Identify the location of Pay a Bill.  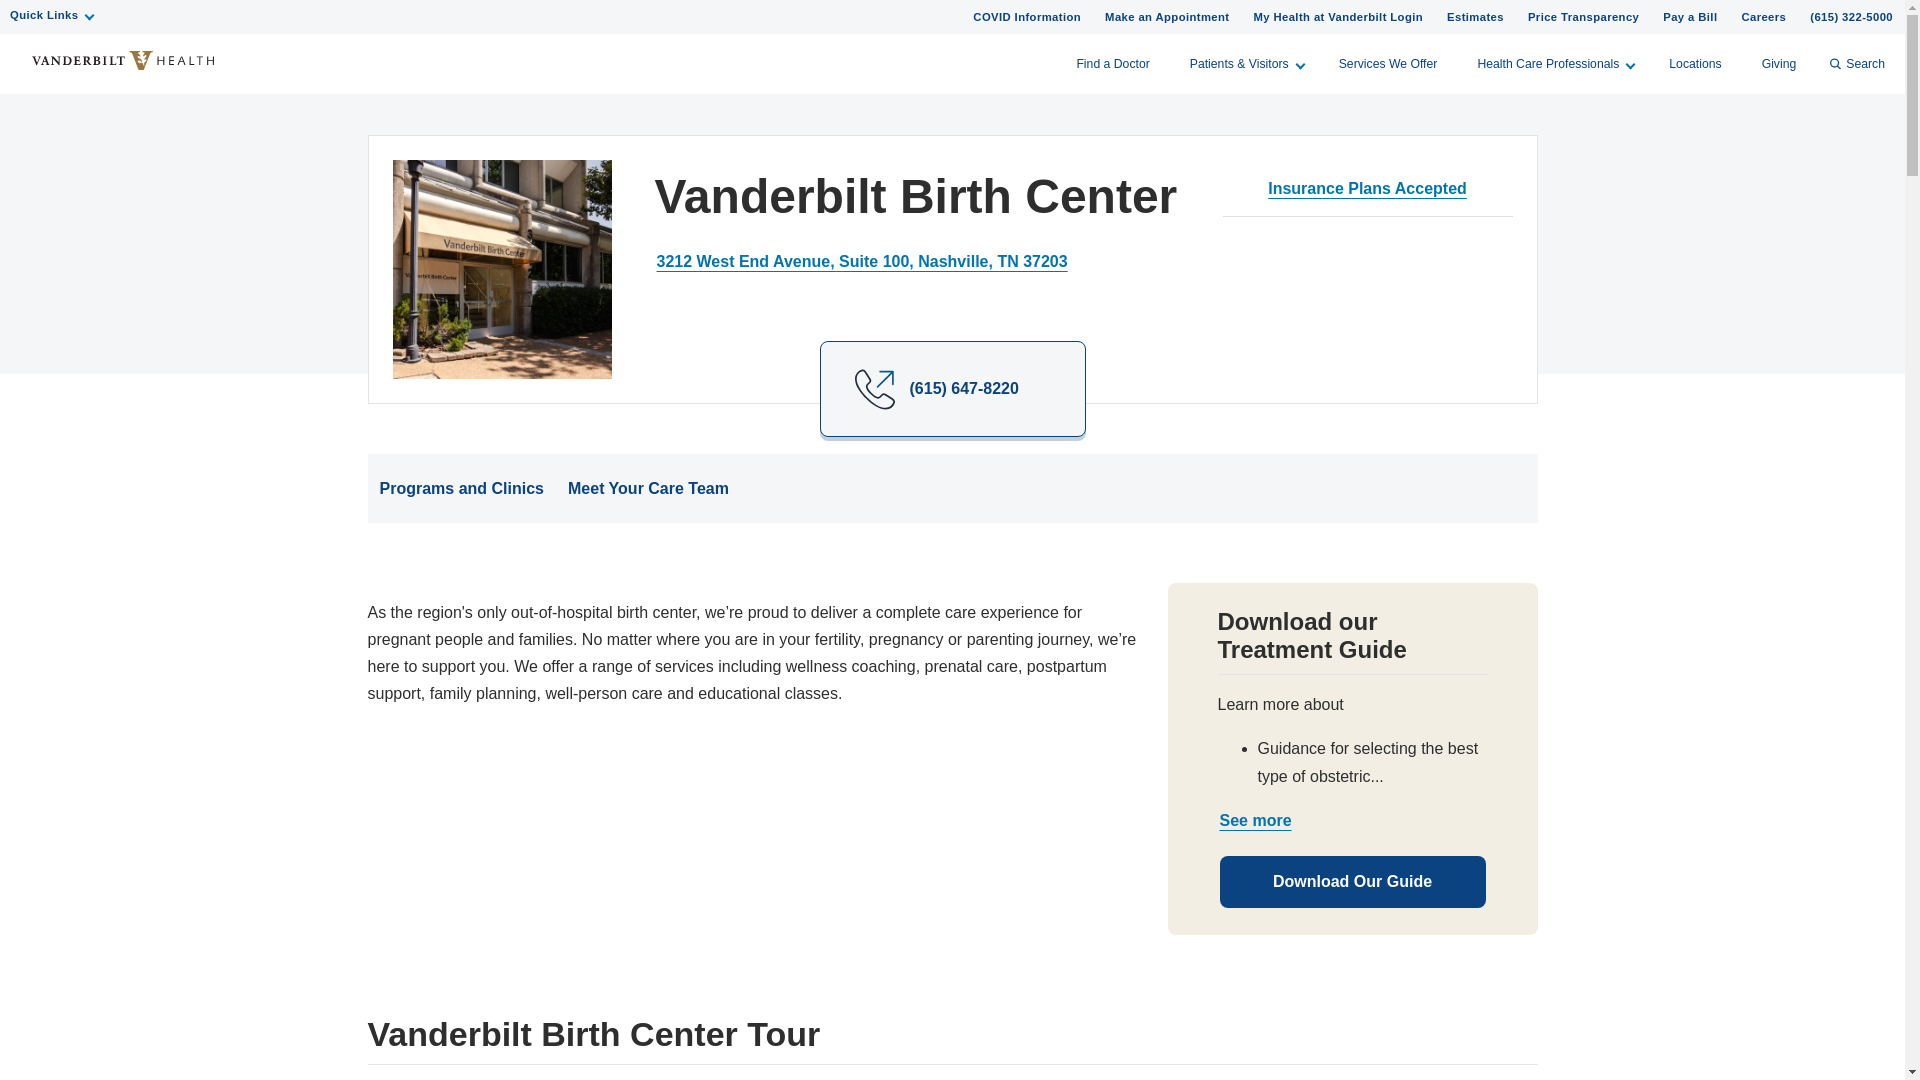
(1690, 16).